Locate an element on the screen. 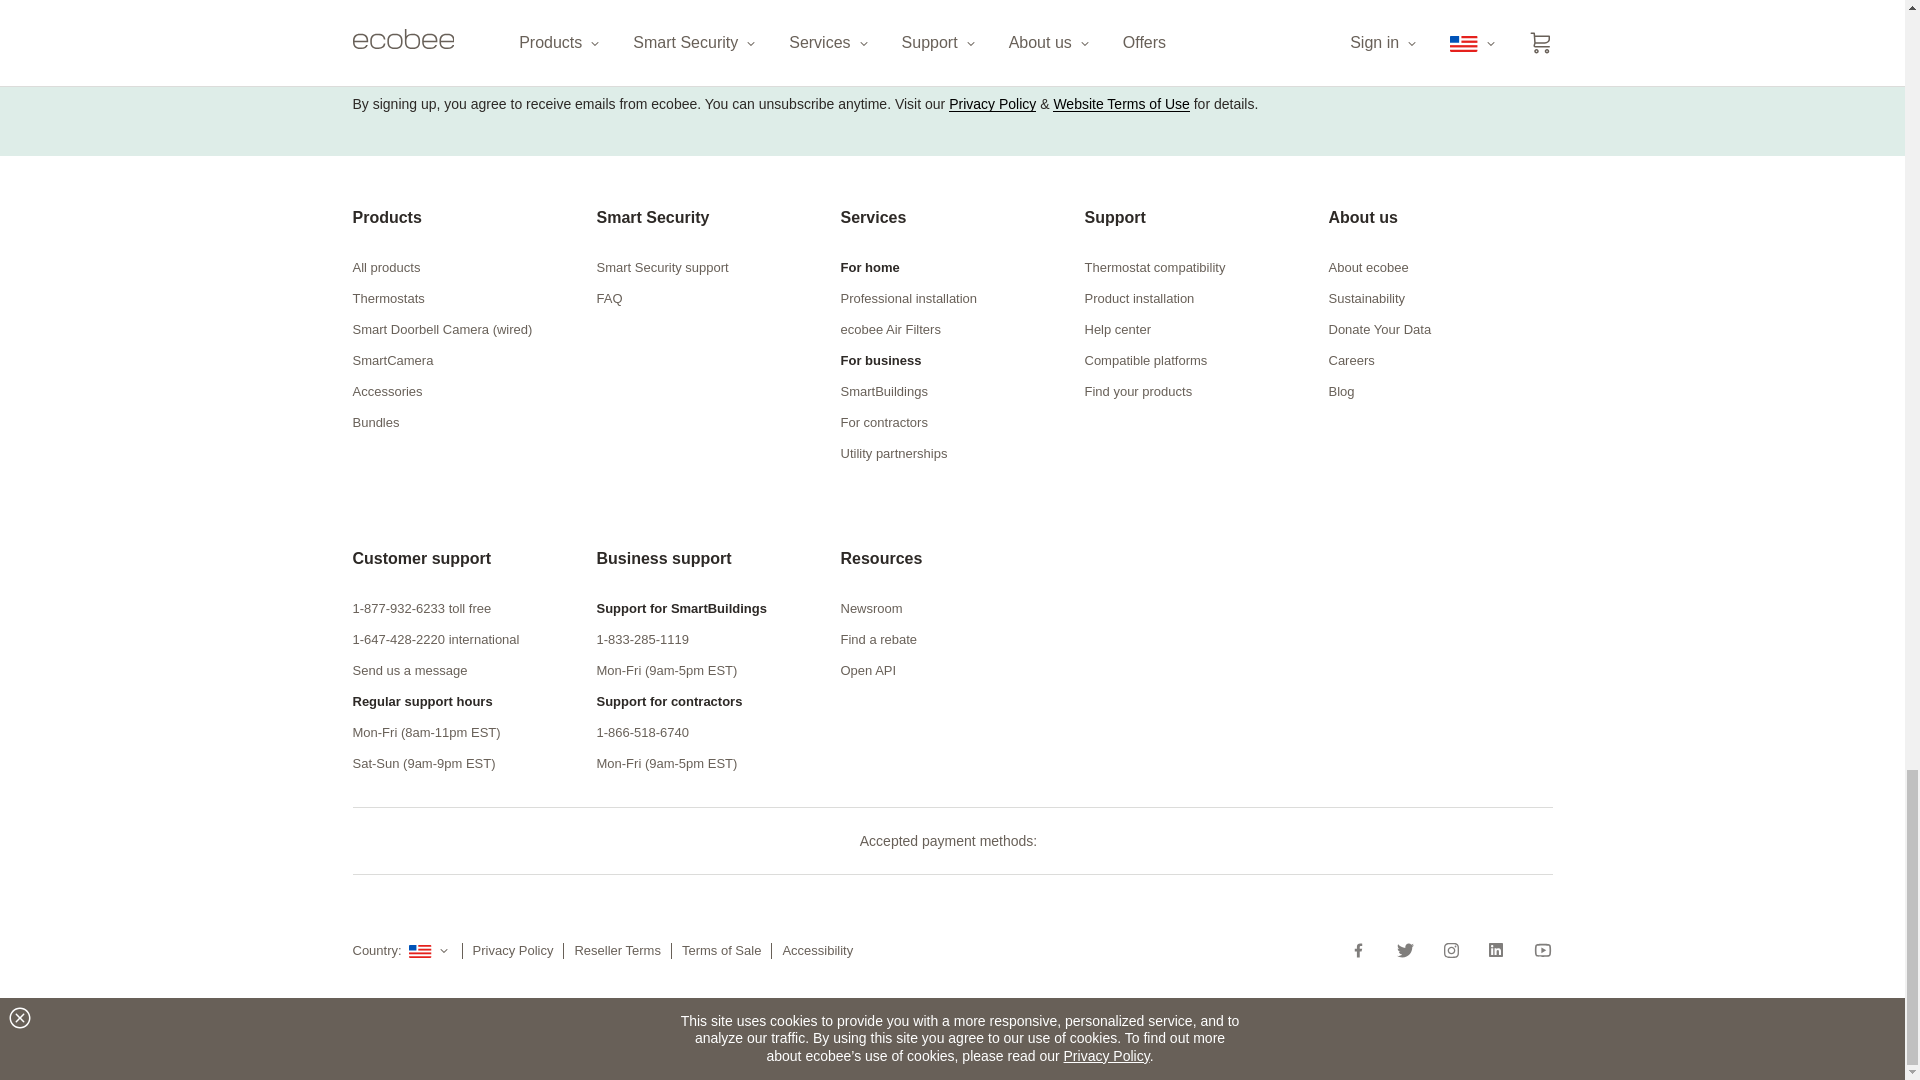 This screenshot has width=1920, height=1080. LinkedIn is located at coordinates (1496, 949).